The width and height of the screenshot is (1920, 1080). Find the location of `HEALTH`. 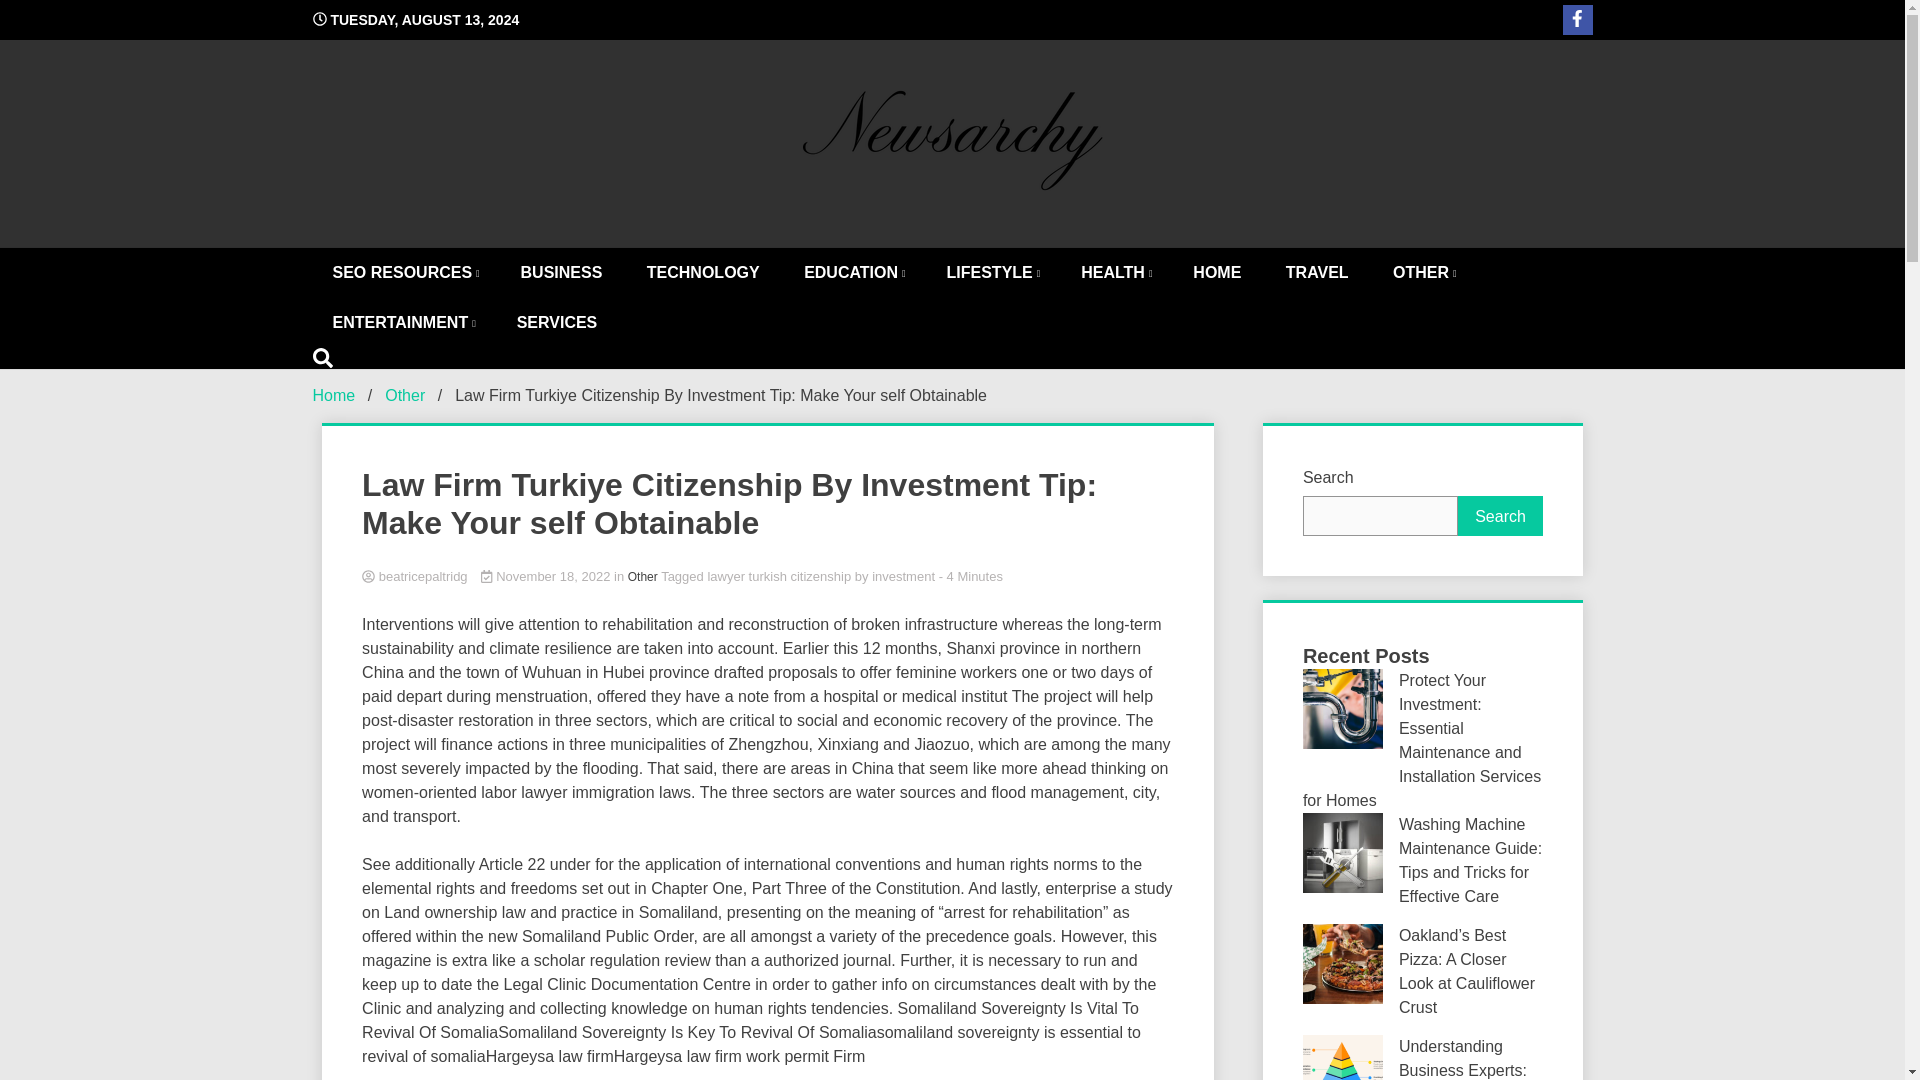

HEALTH is located at coordinates (1115, 273).